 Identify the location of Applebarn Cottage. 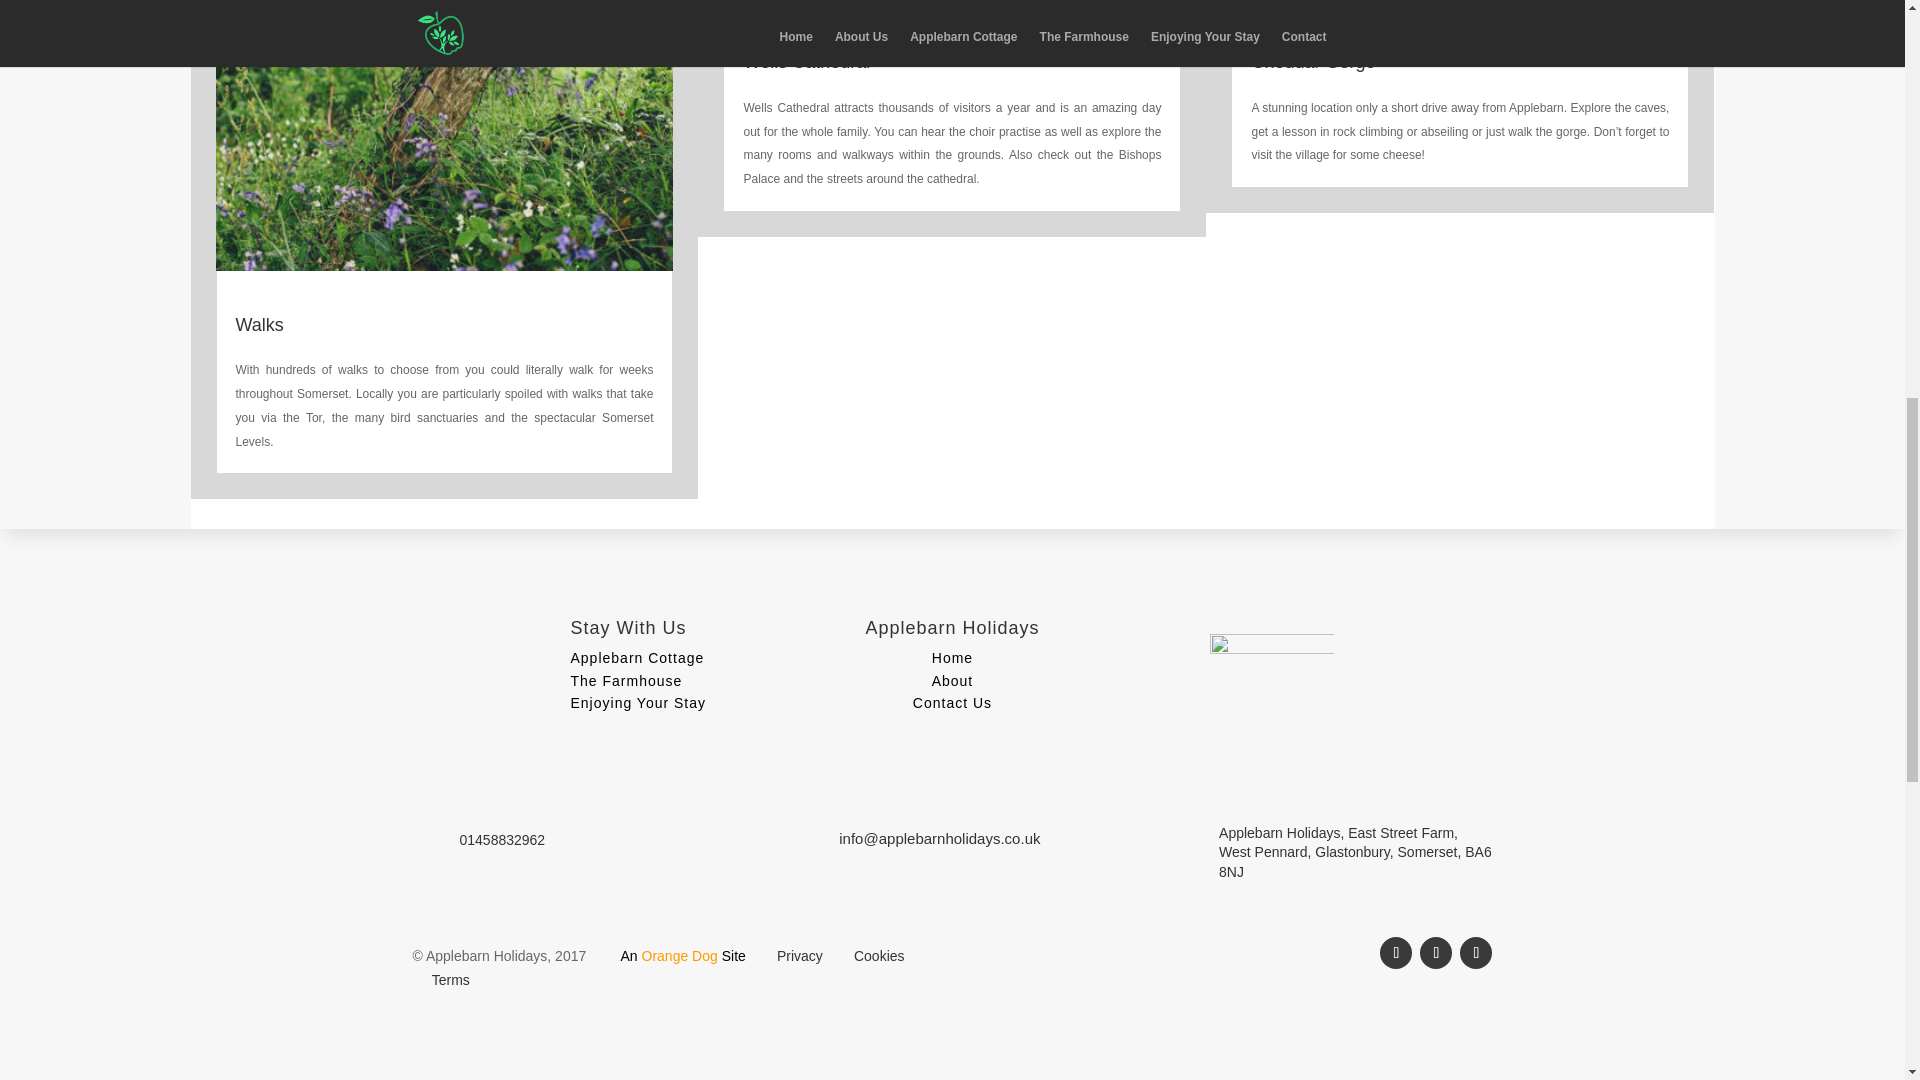
(637, 658).